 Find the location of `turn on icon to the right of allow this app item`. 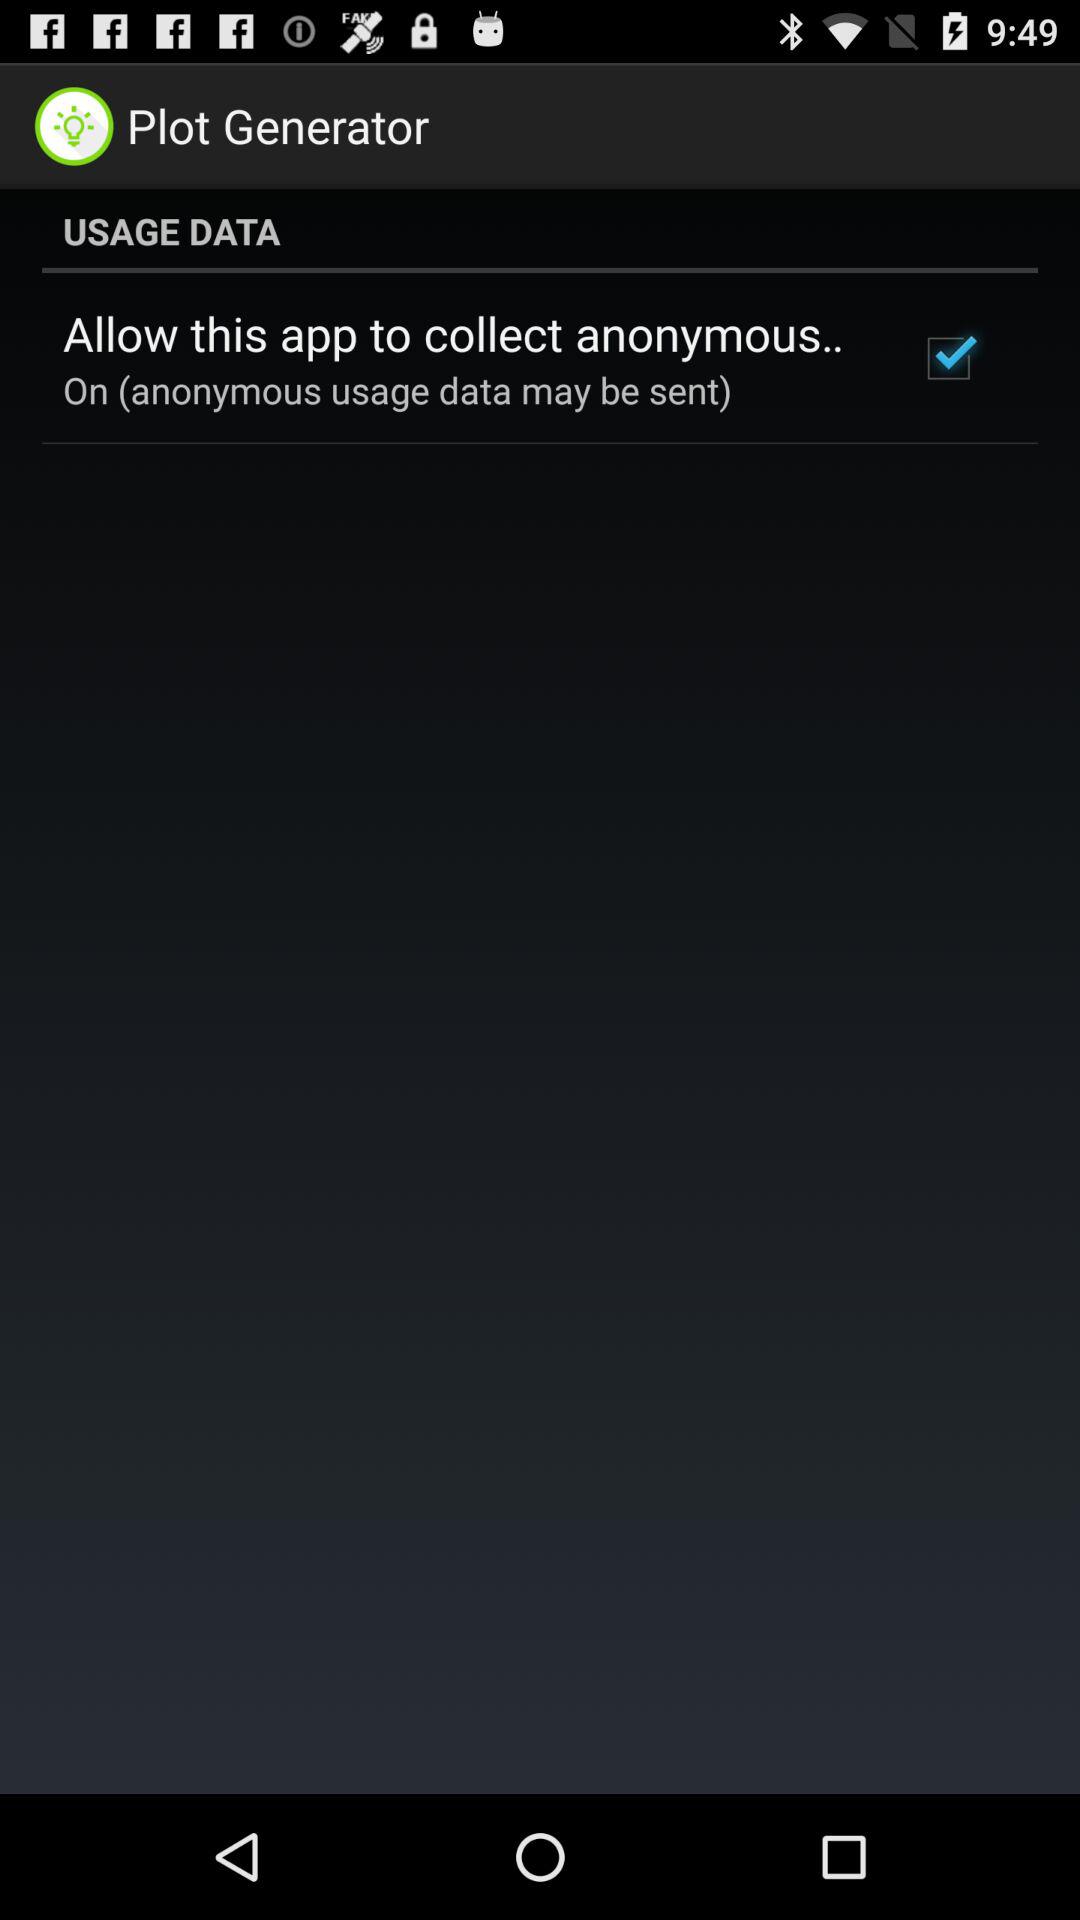

turn on icon to the right of allow this app item is located at coordinates (948, 358).